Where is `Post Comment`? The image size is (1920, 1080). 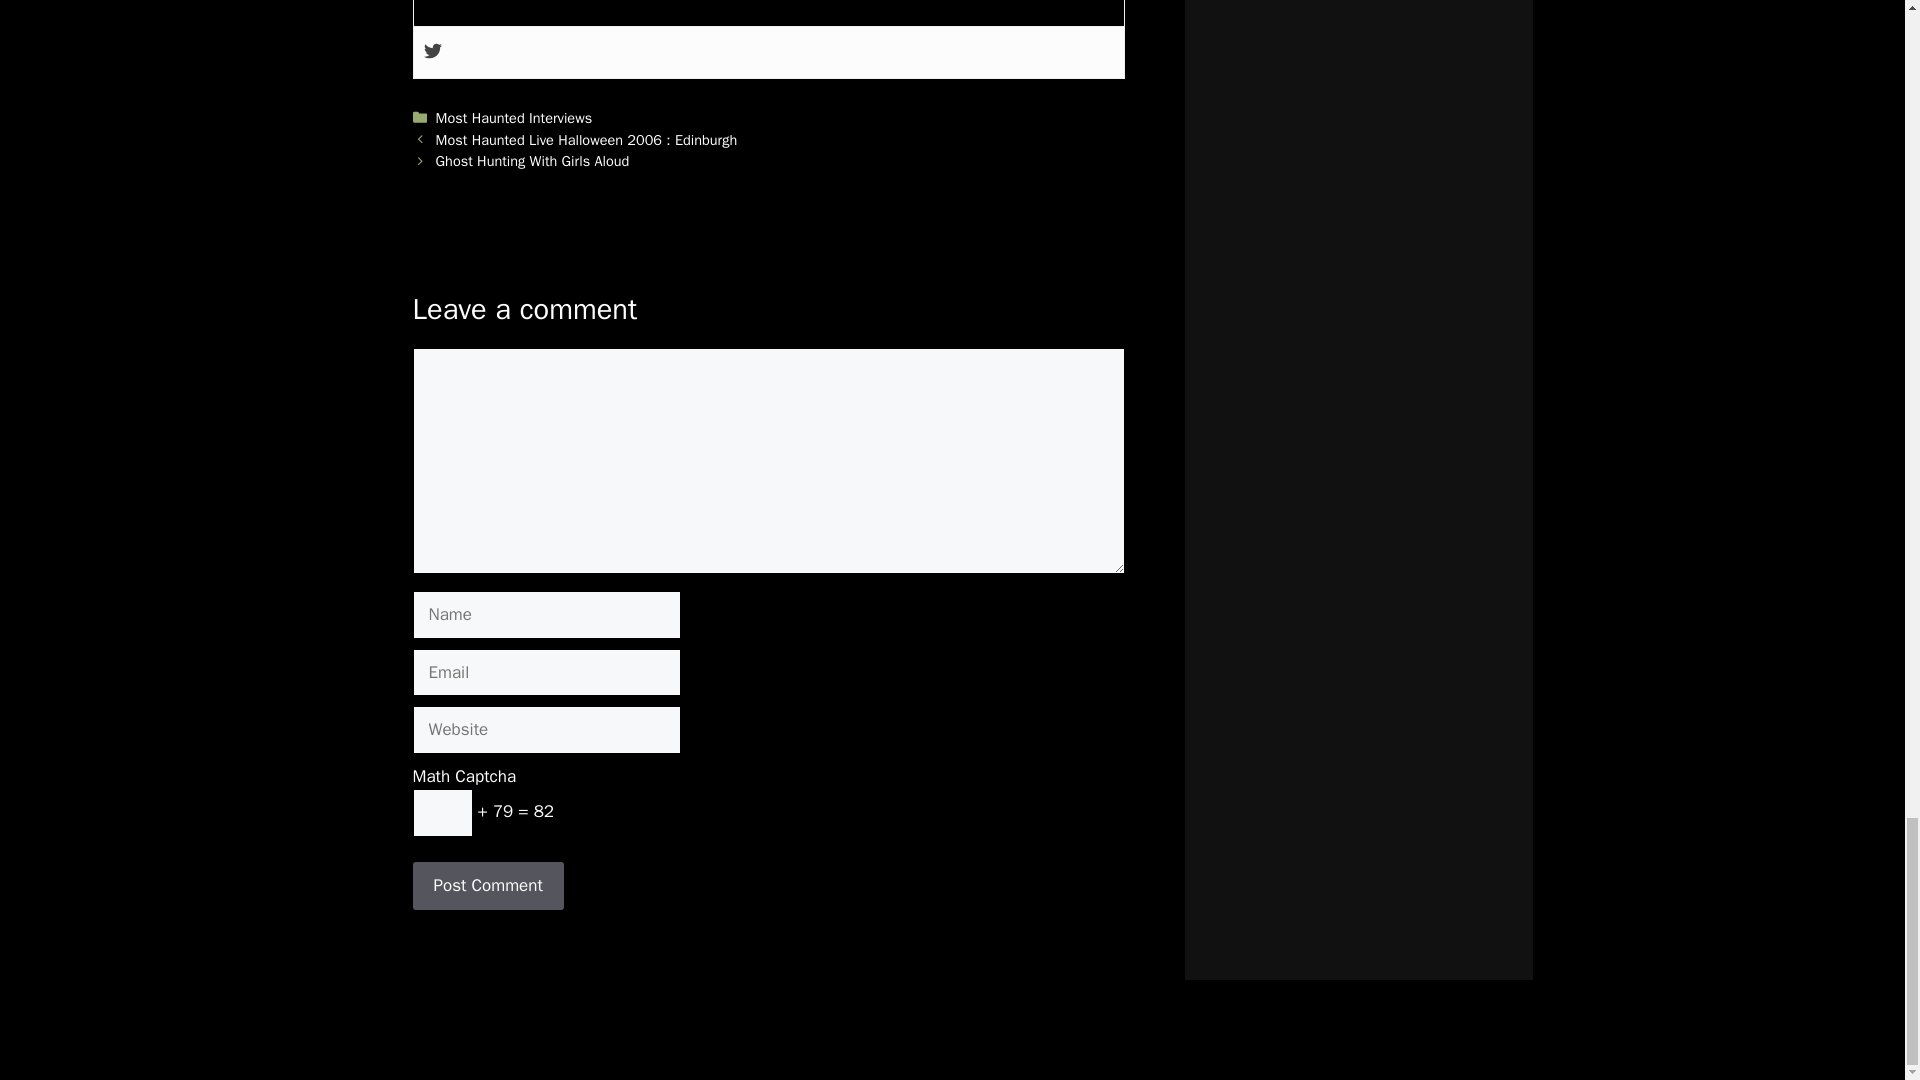
Post Comment is located at coordinates (487, 886).